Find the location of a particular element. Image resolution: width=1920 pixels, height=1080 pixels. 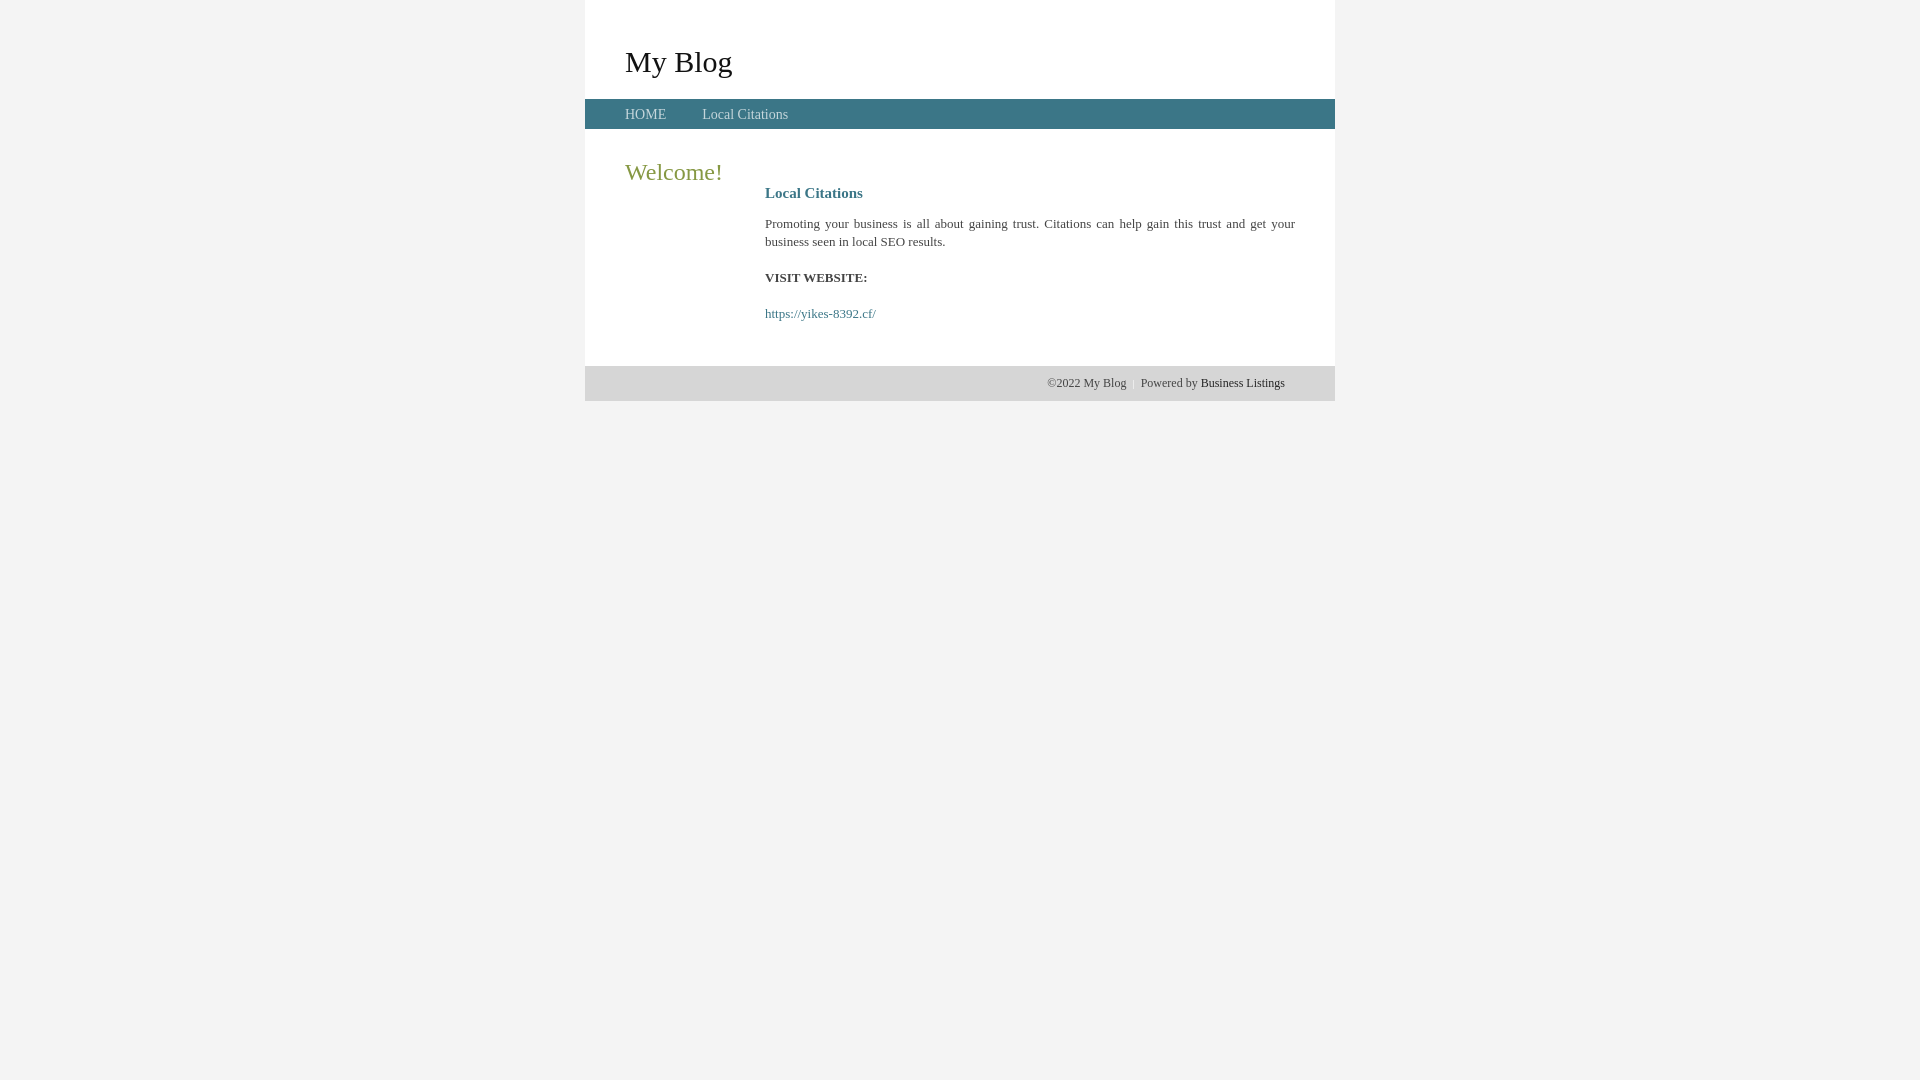

My Blog is located at coordinates (679, 61).